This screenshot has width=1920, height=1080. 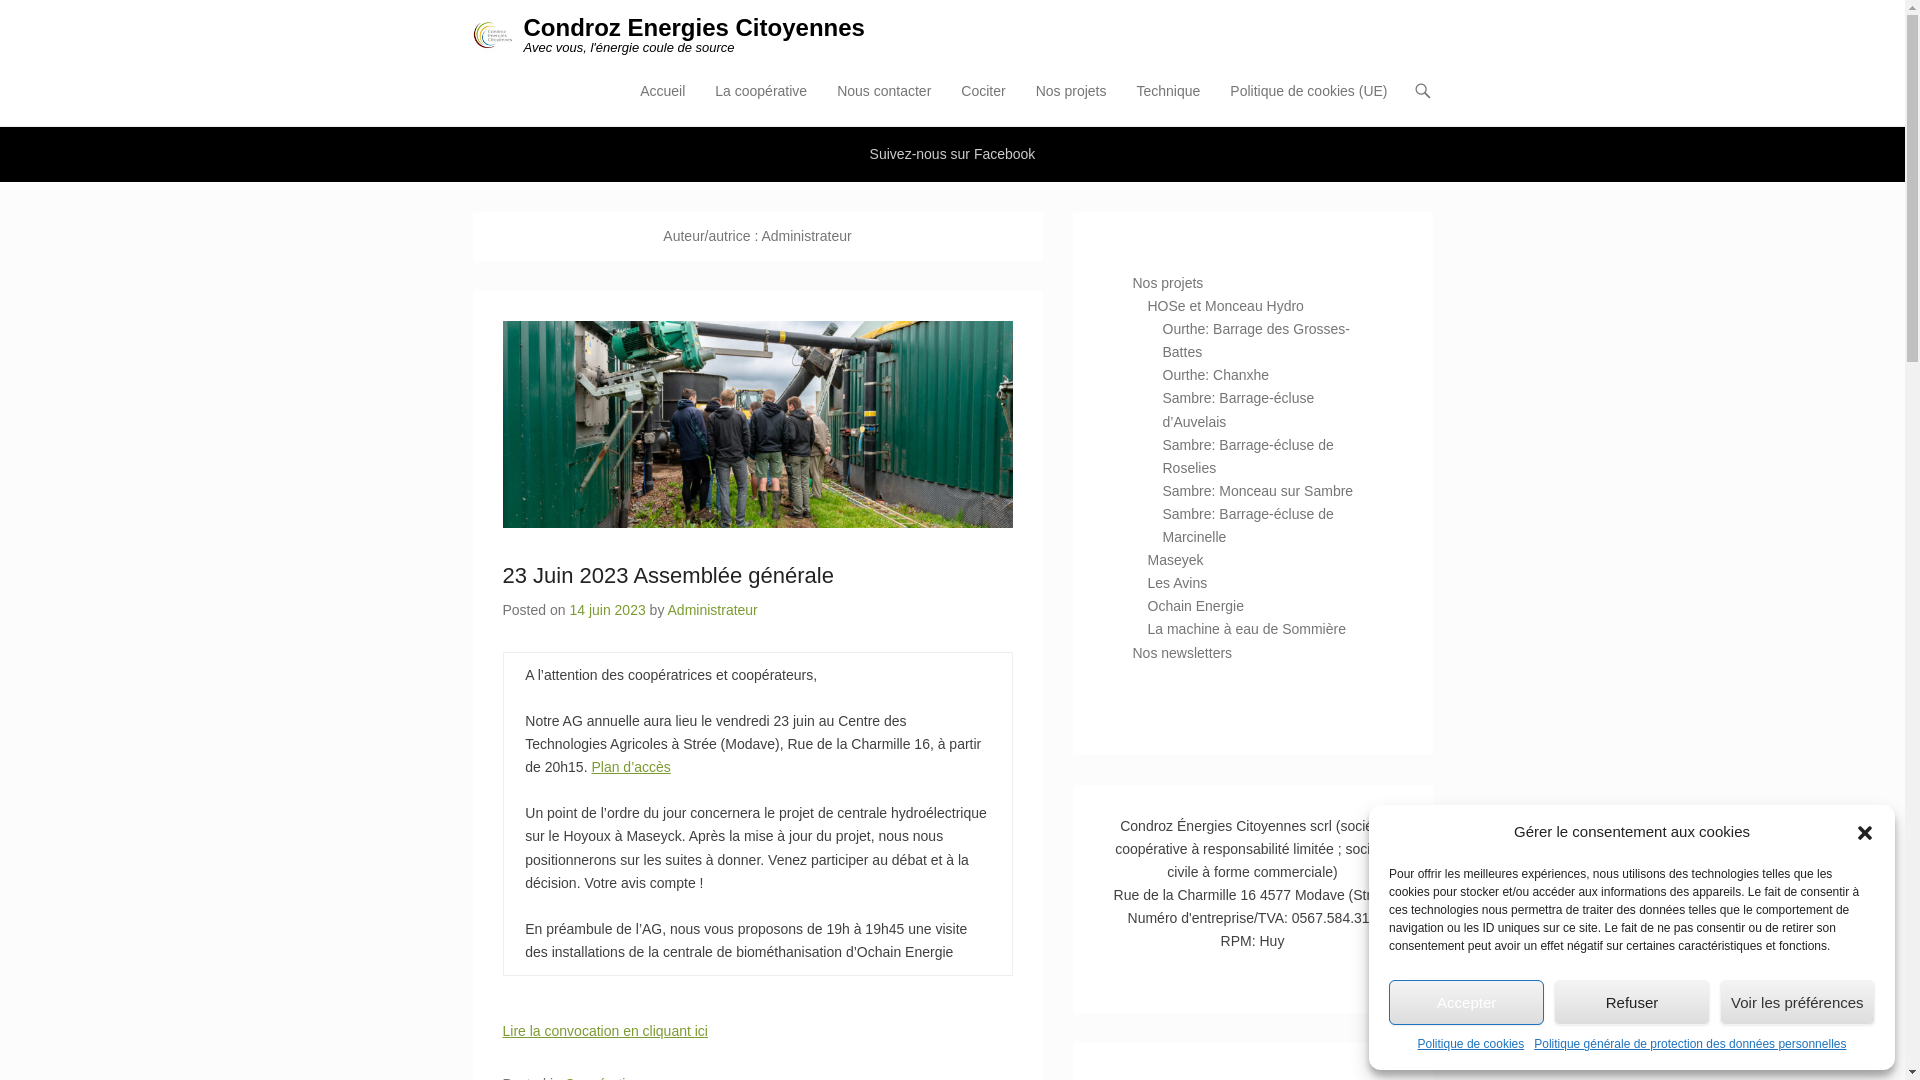 What do you see at coordinates (607, 610) in the screenshot?
I see `14 juin 2023` at bounding box center [607, 610].